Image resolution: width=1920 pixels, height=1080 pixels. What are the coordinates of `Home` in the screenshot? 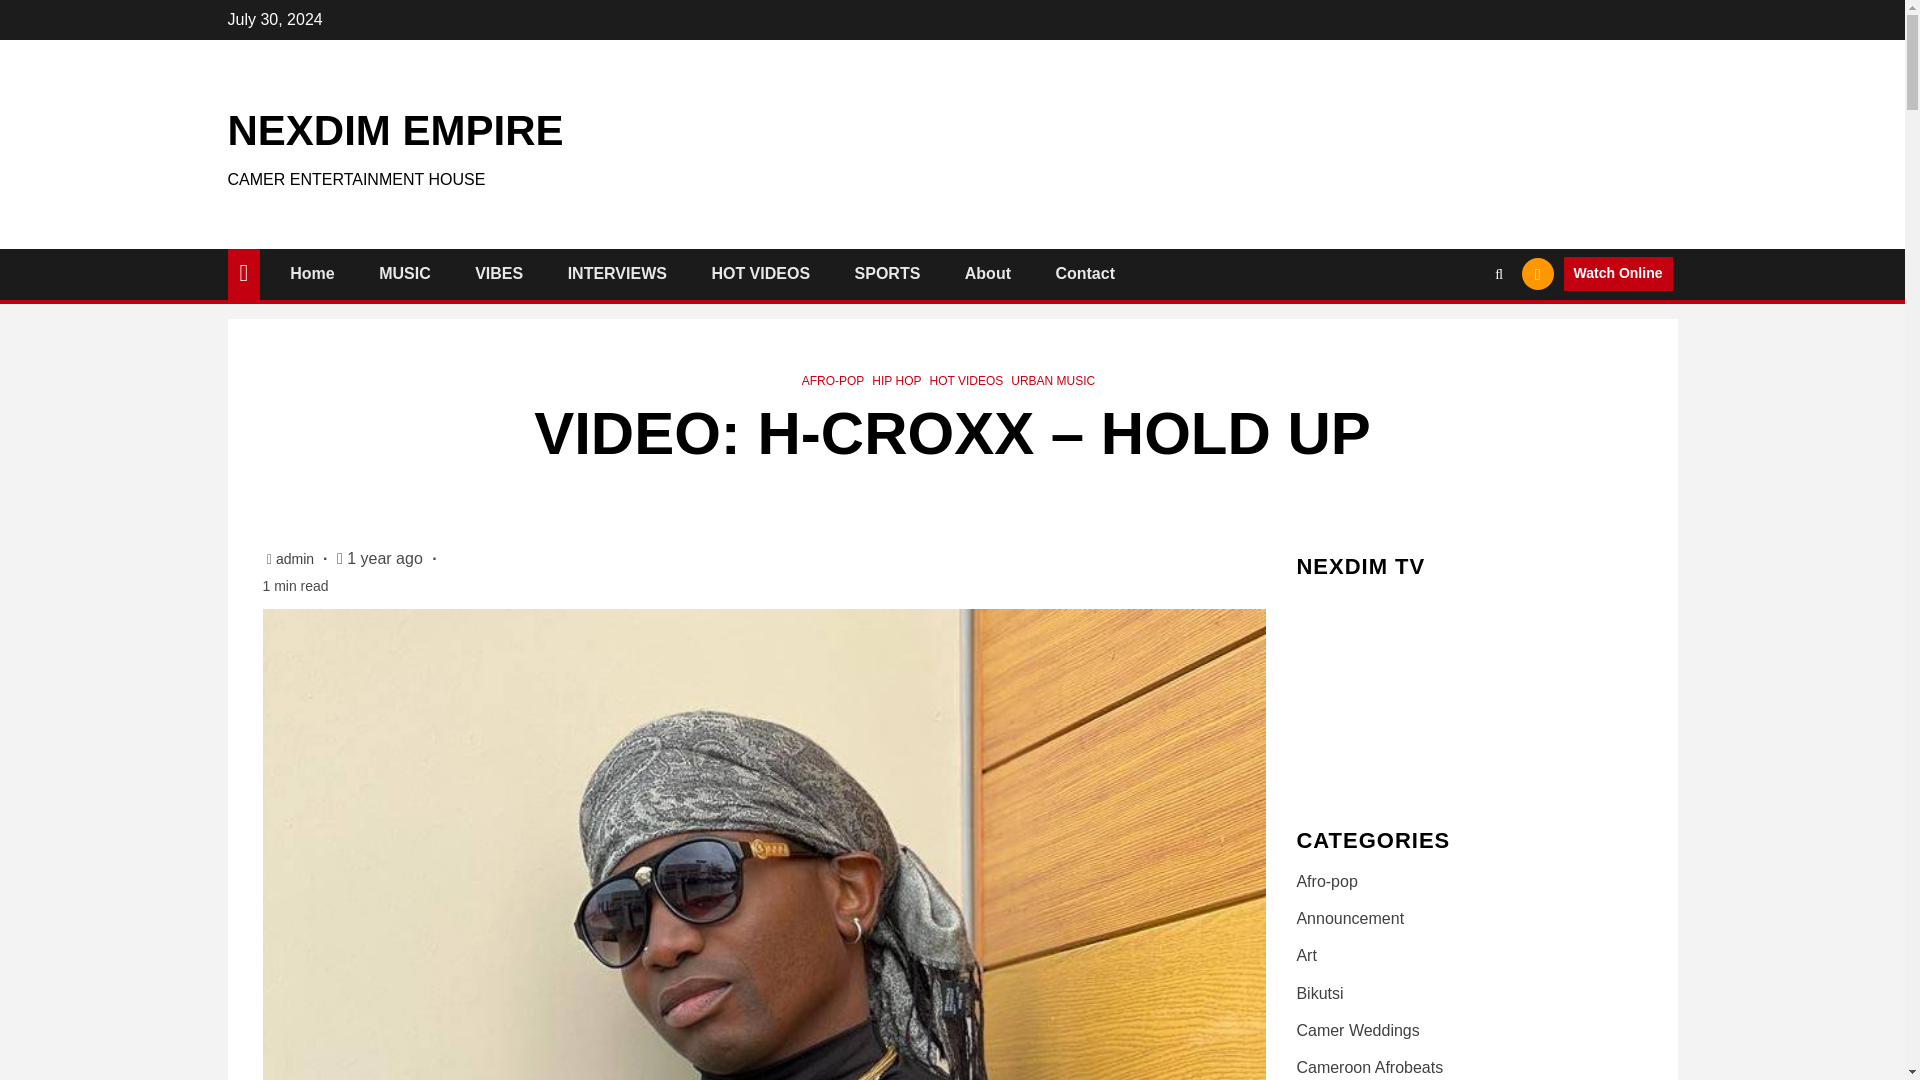 It's located at (312, 272).